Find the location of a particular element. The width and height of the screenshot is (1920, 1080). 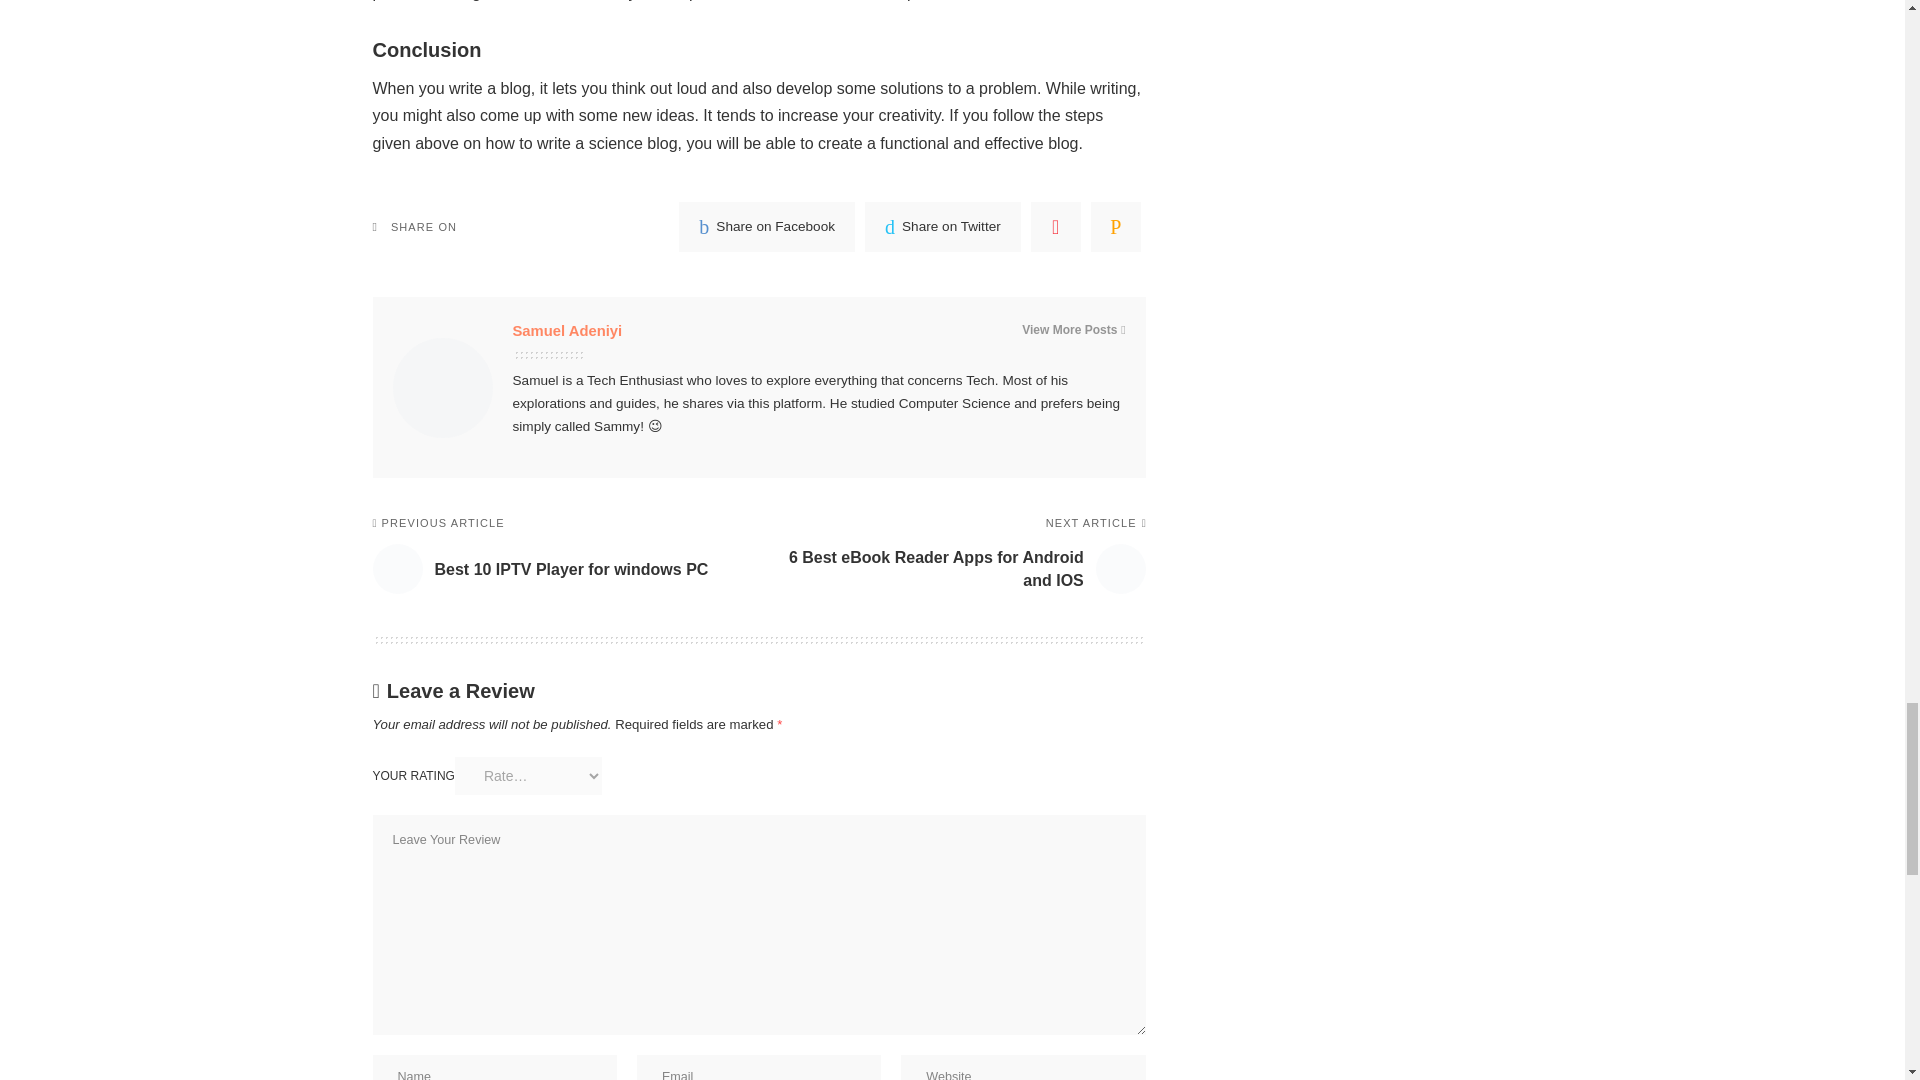

Facebook is located at coordinates (766, 226).